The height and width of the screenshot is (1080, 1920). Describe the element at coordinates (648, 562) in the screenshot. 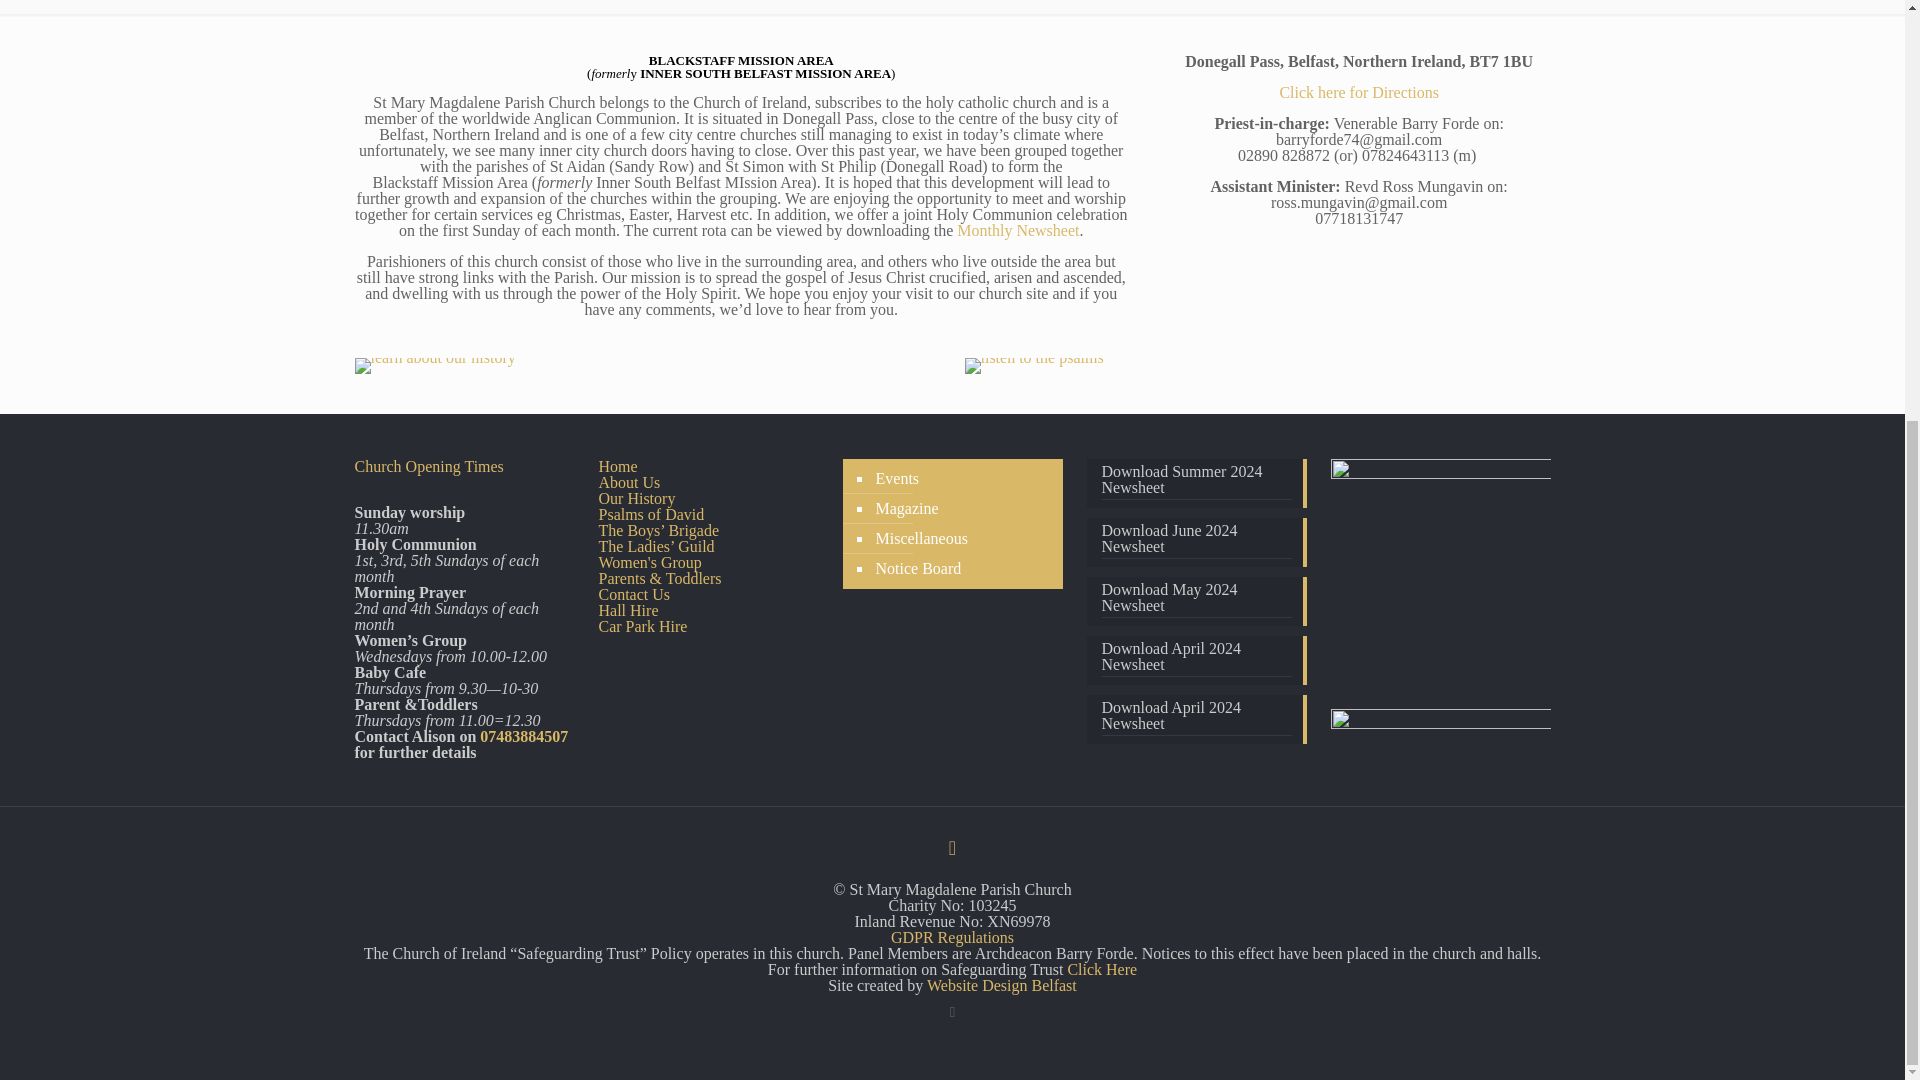

I see `Women's Group` at that location.